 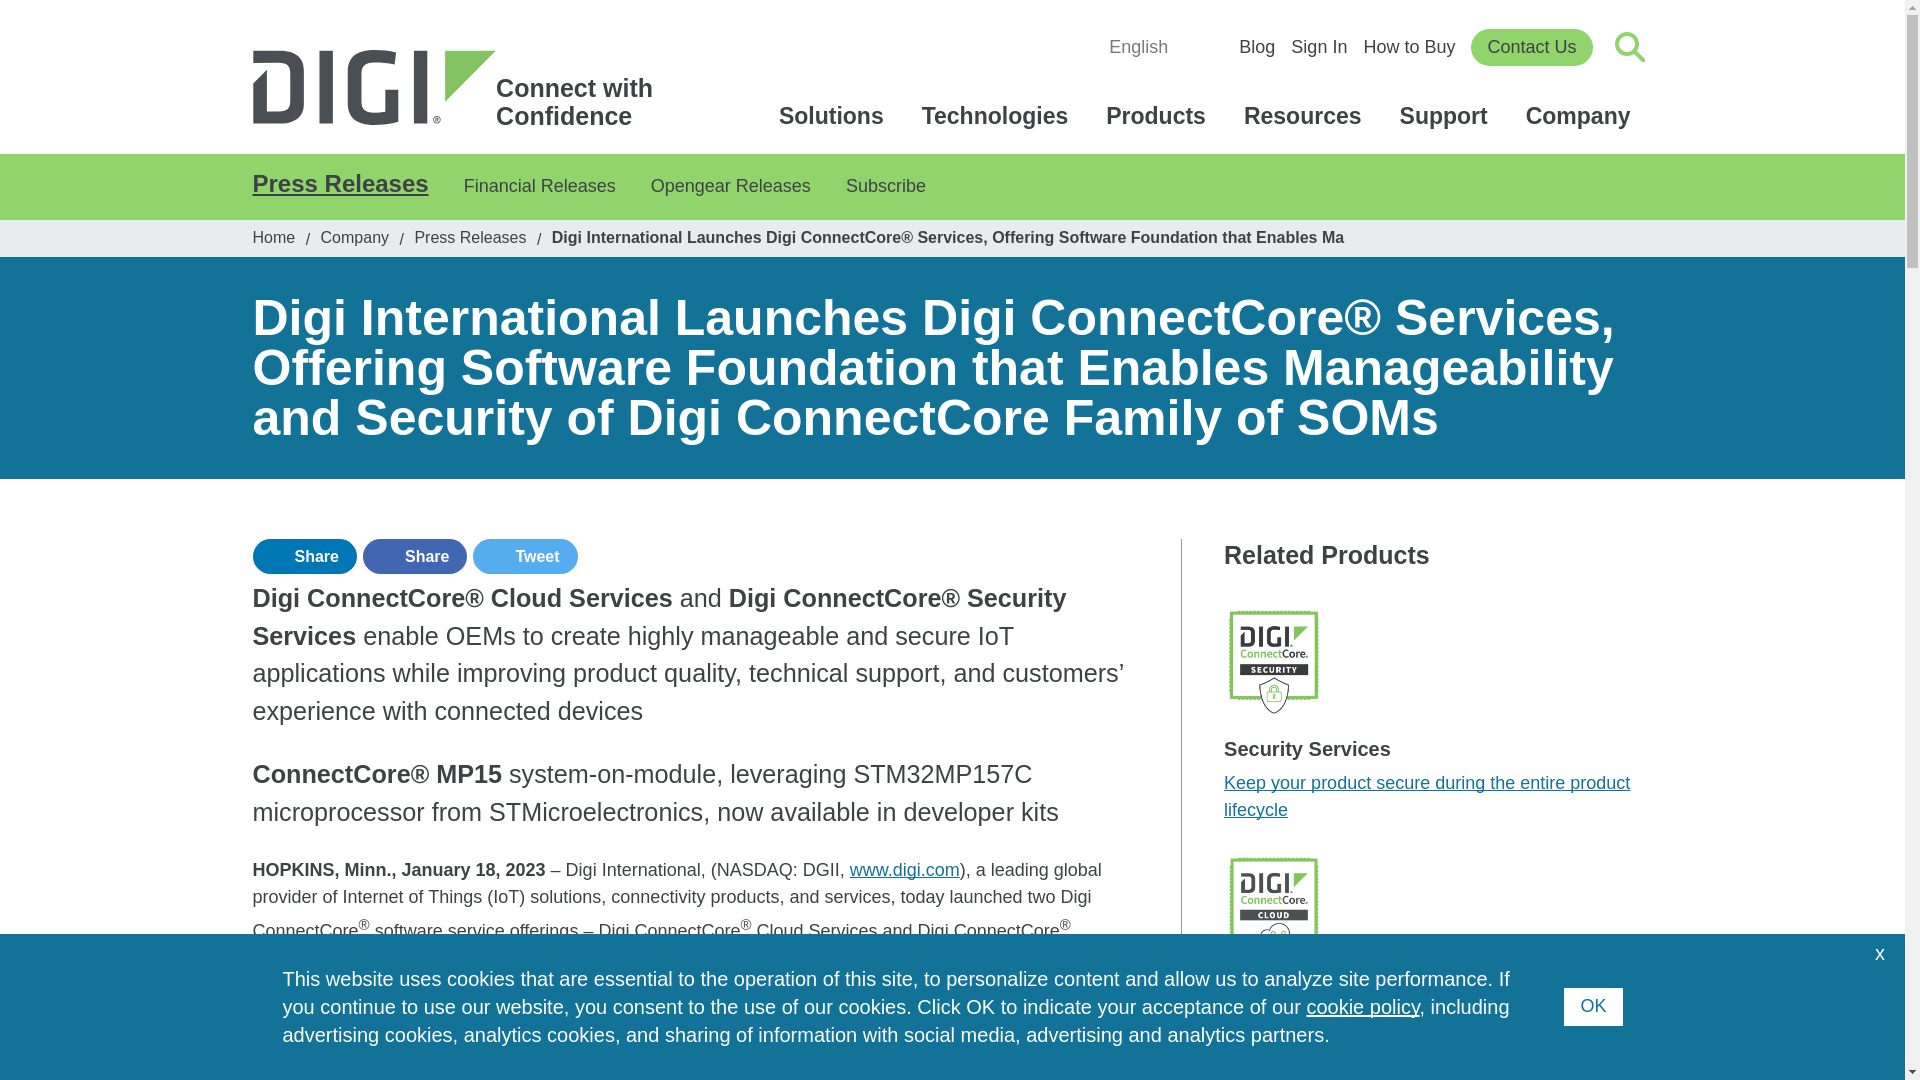 What do you see at coordinates (1581, 116) in the screenshot?
I see `Click to toggle support menu` at bounding box center [1581, 116].